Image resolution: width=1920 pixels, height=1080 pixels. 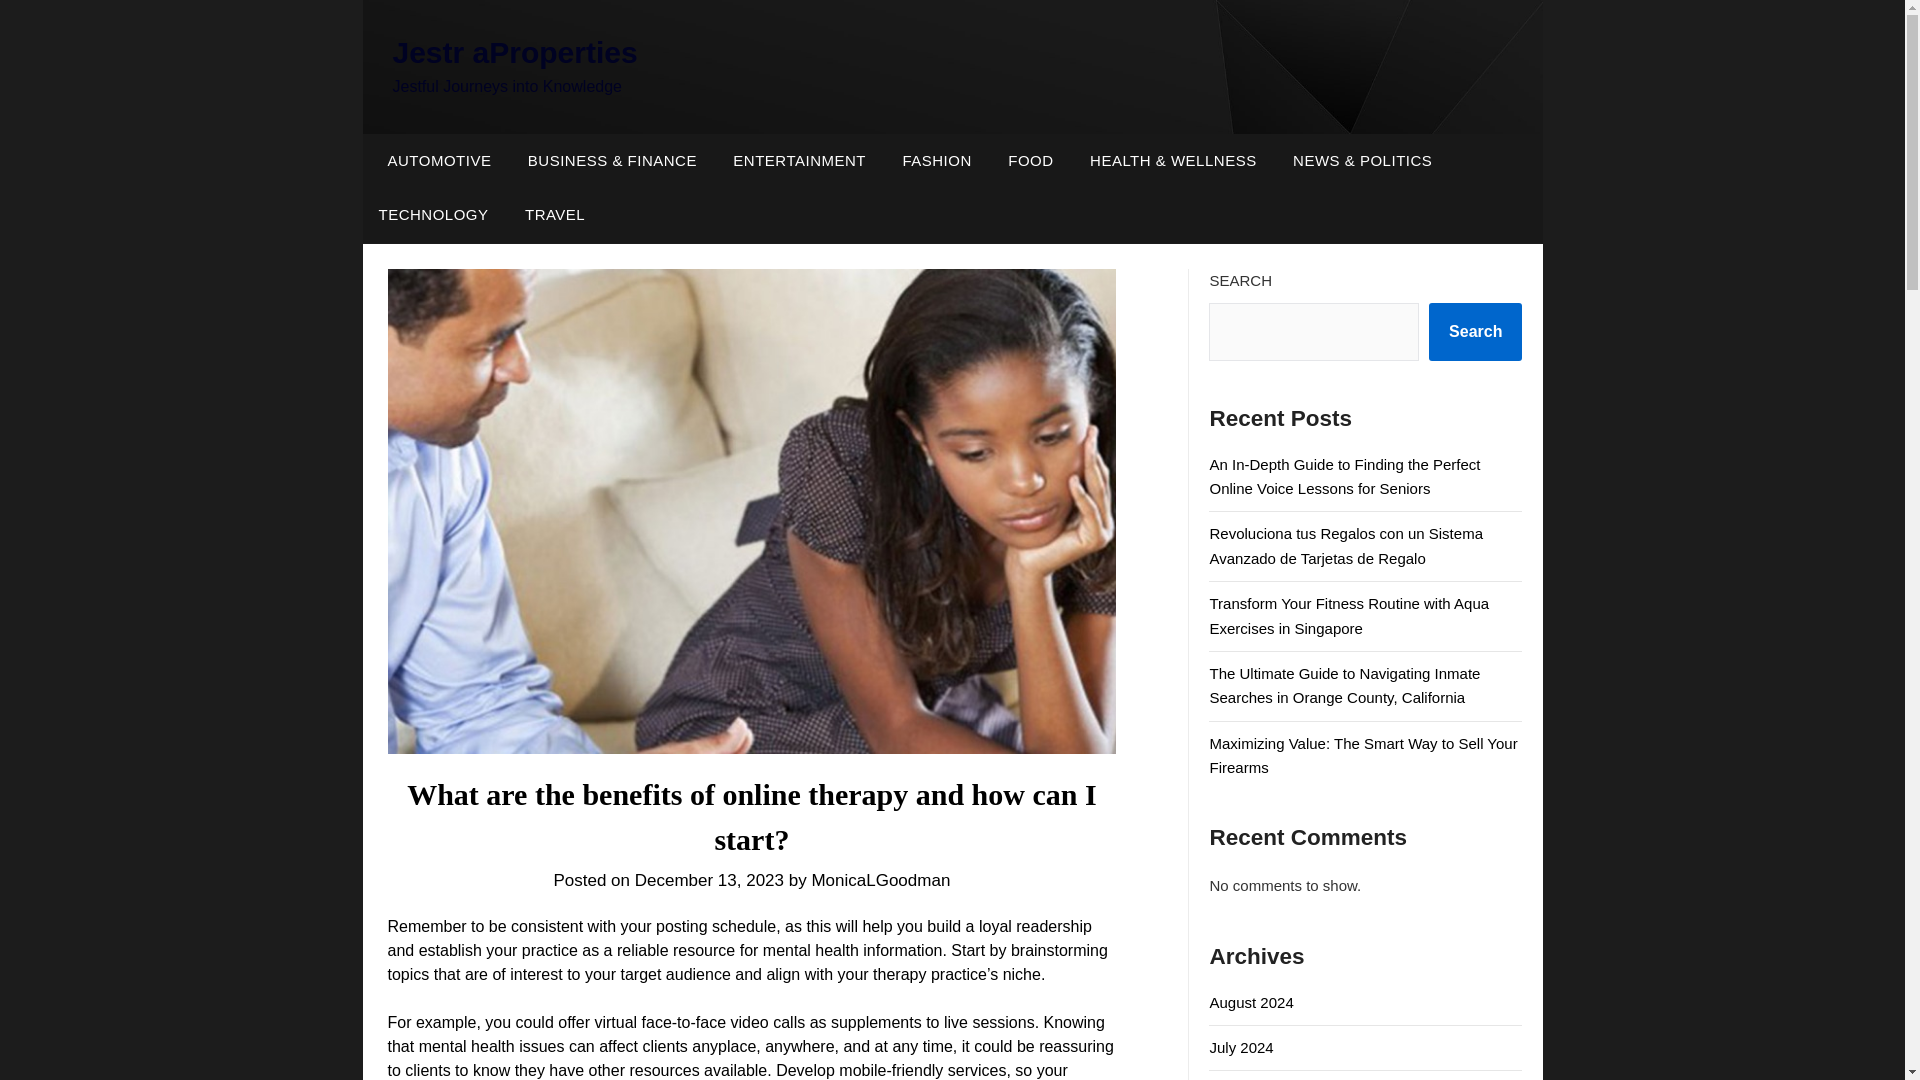 What do you see at coordinates (434, 160) in the screenshot?
I see `AUTOMOTIVE` at bounding box center [434, 160].